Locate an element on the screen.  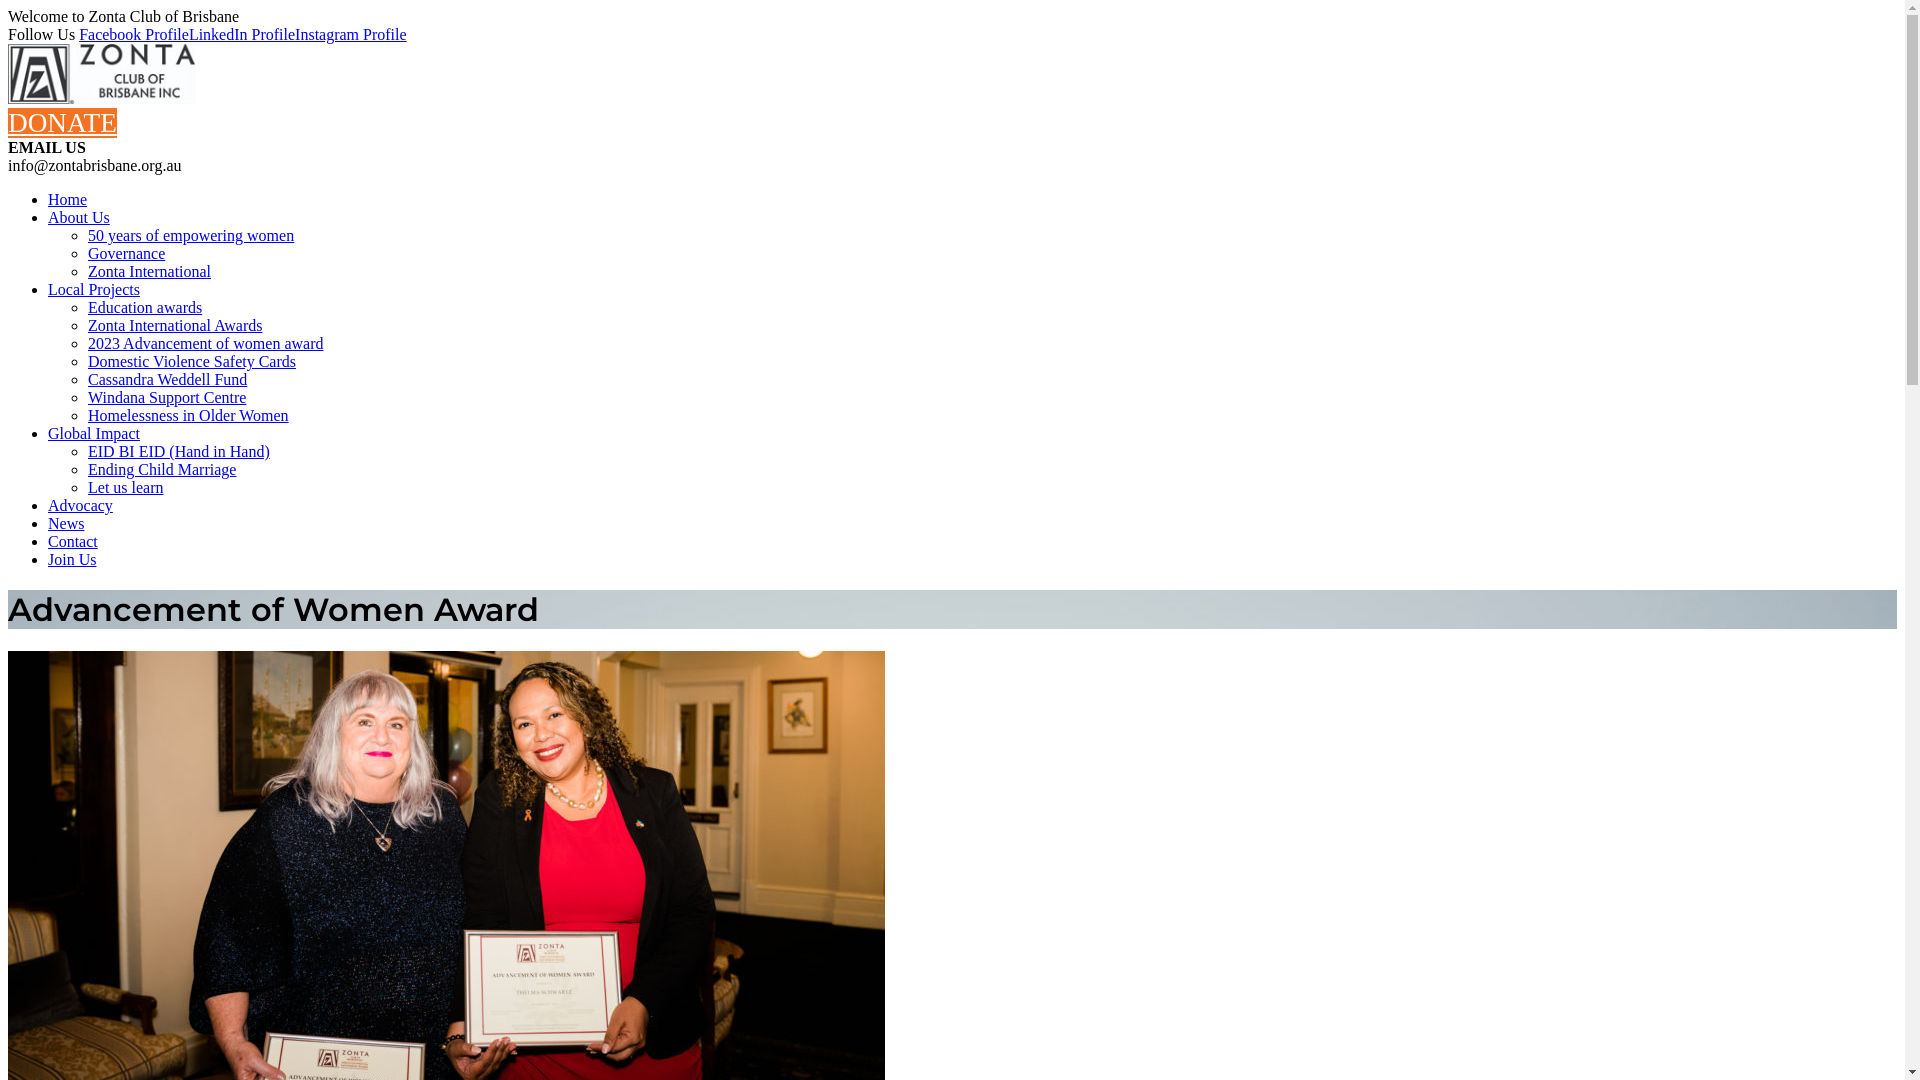
LinkedIn Profile is located at coordinates (242, 34).